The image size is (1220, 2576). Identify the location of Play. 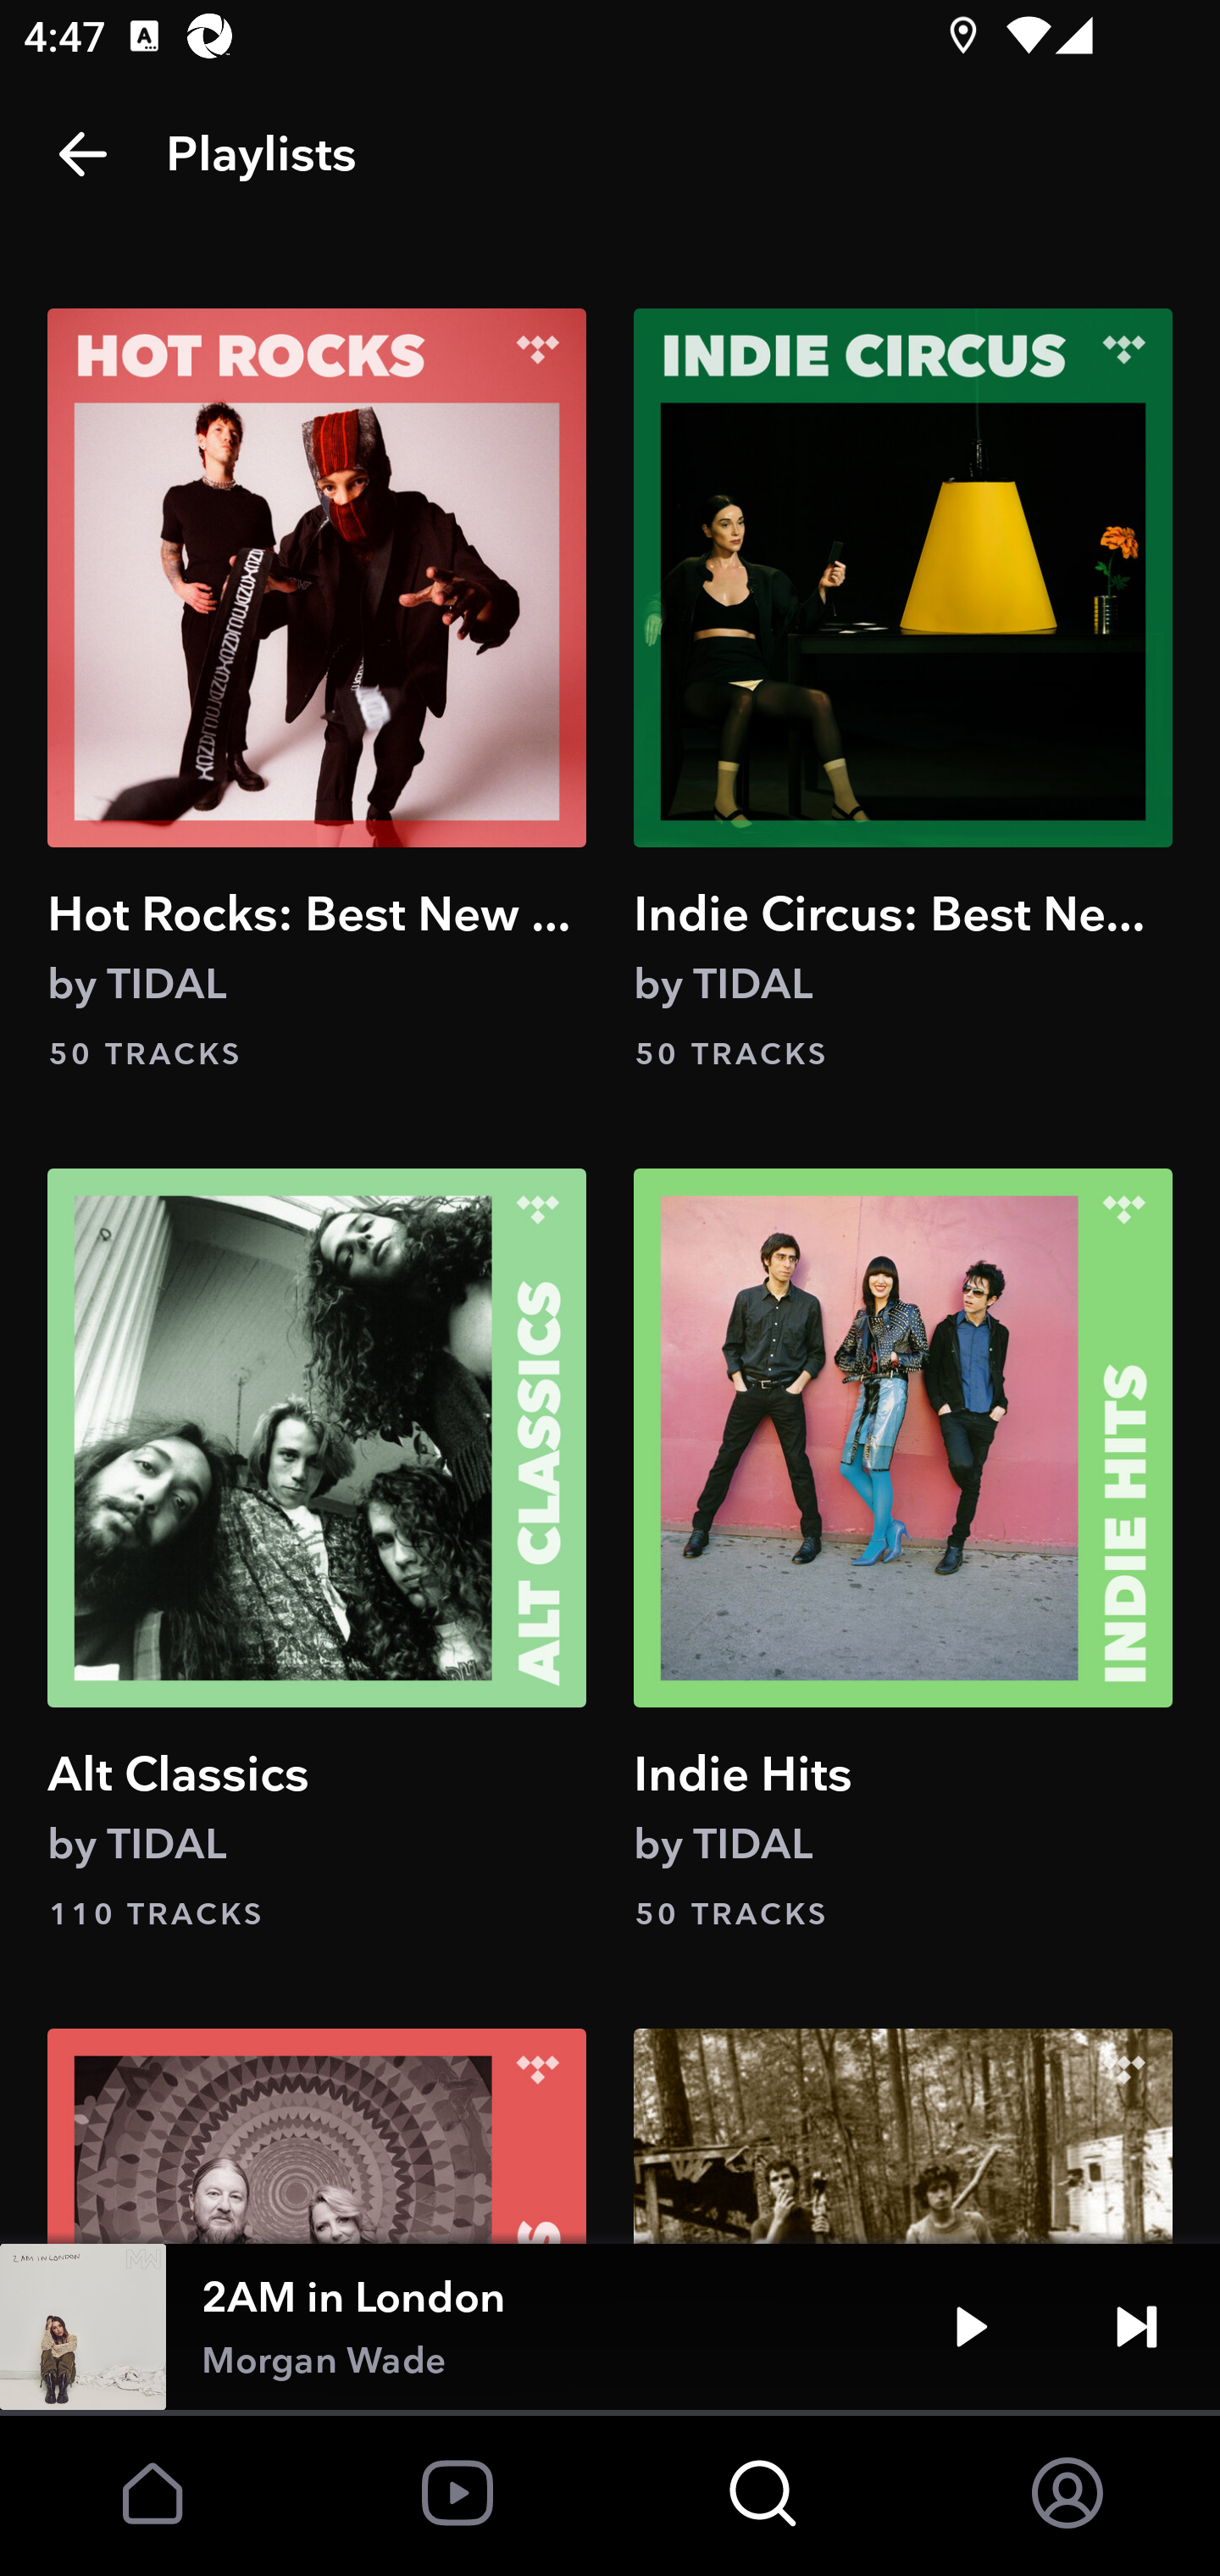
(971, 2327).